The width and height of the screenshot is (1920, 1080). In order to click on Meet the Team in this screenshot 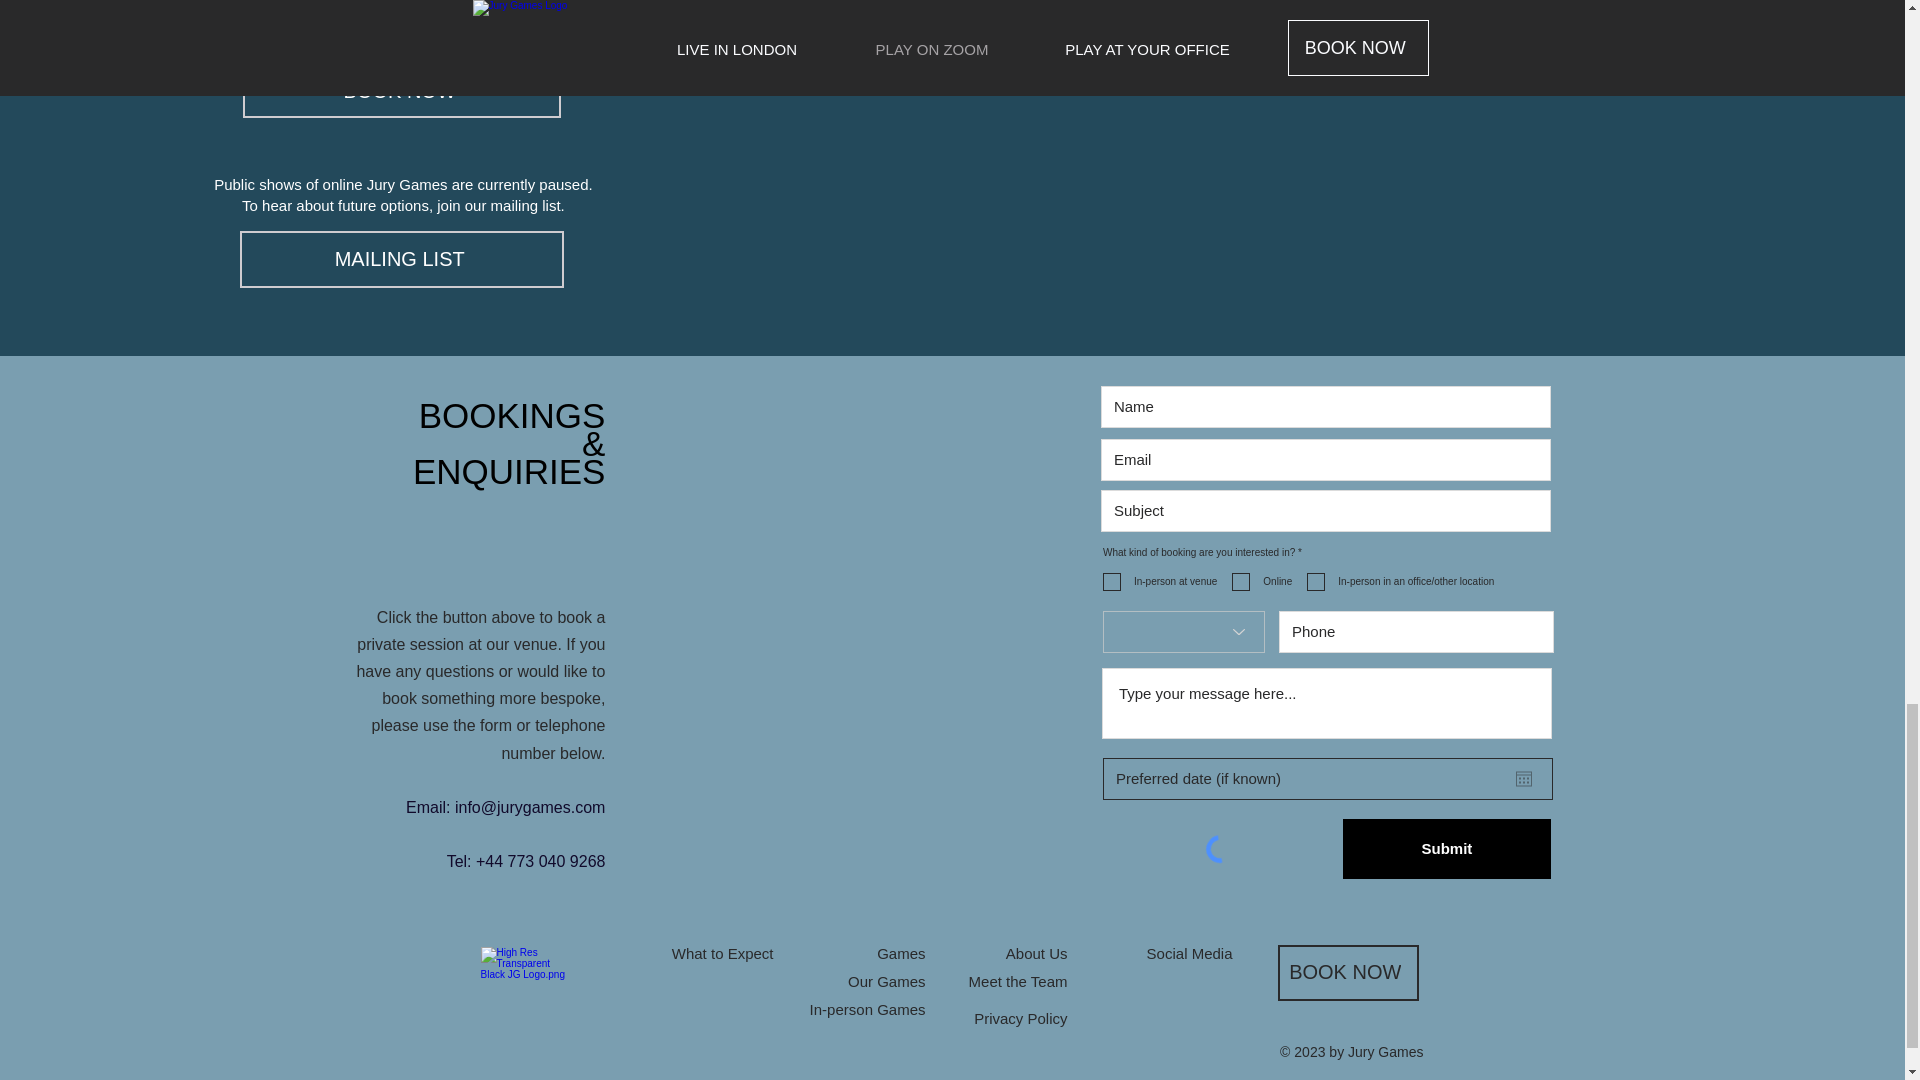, I will do `click(1018, 982)`.